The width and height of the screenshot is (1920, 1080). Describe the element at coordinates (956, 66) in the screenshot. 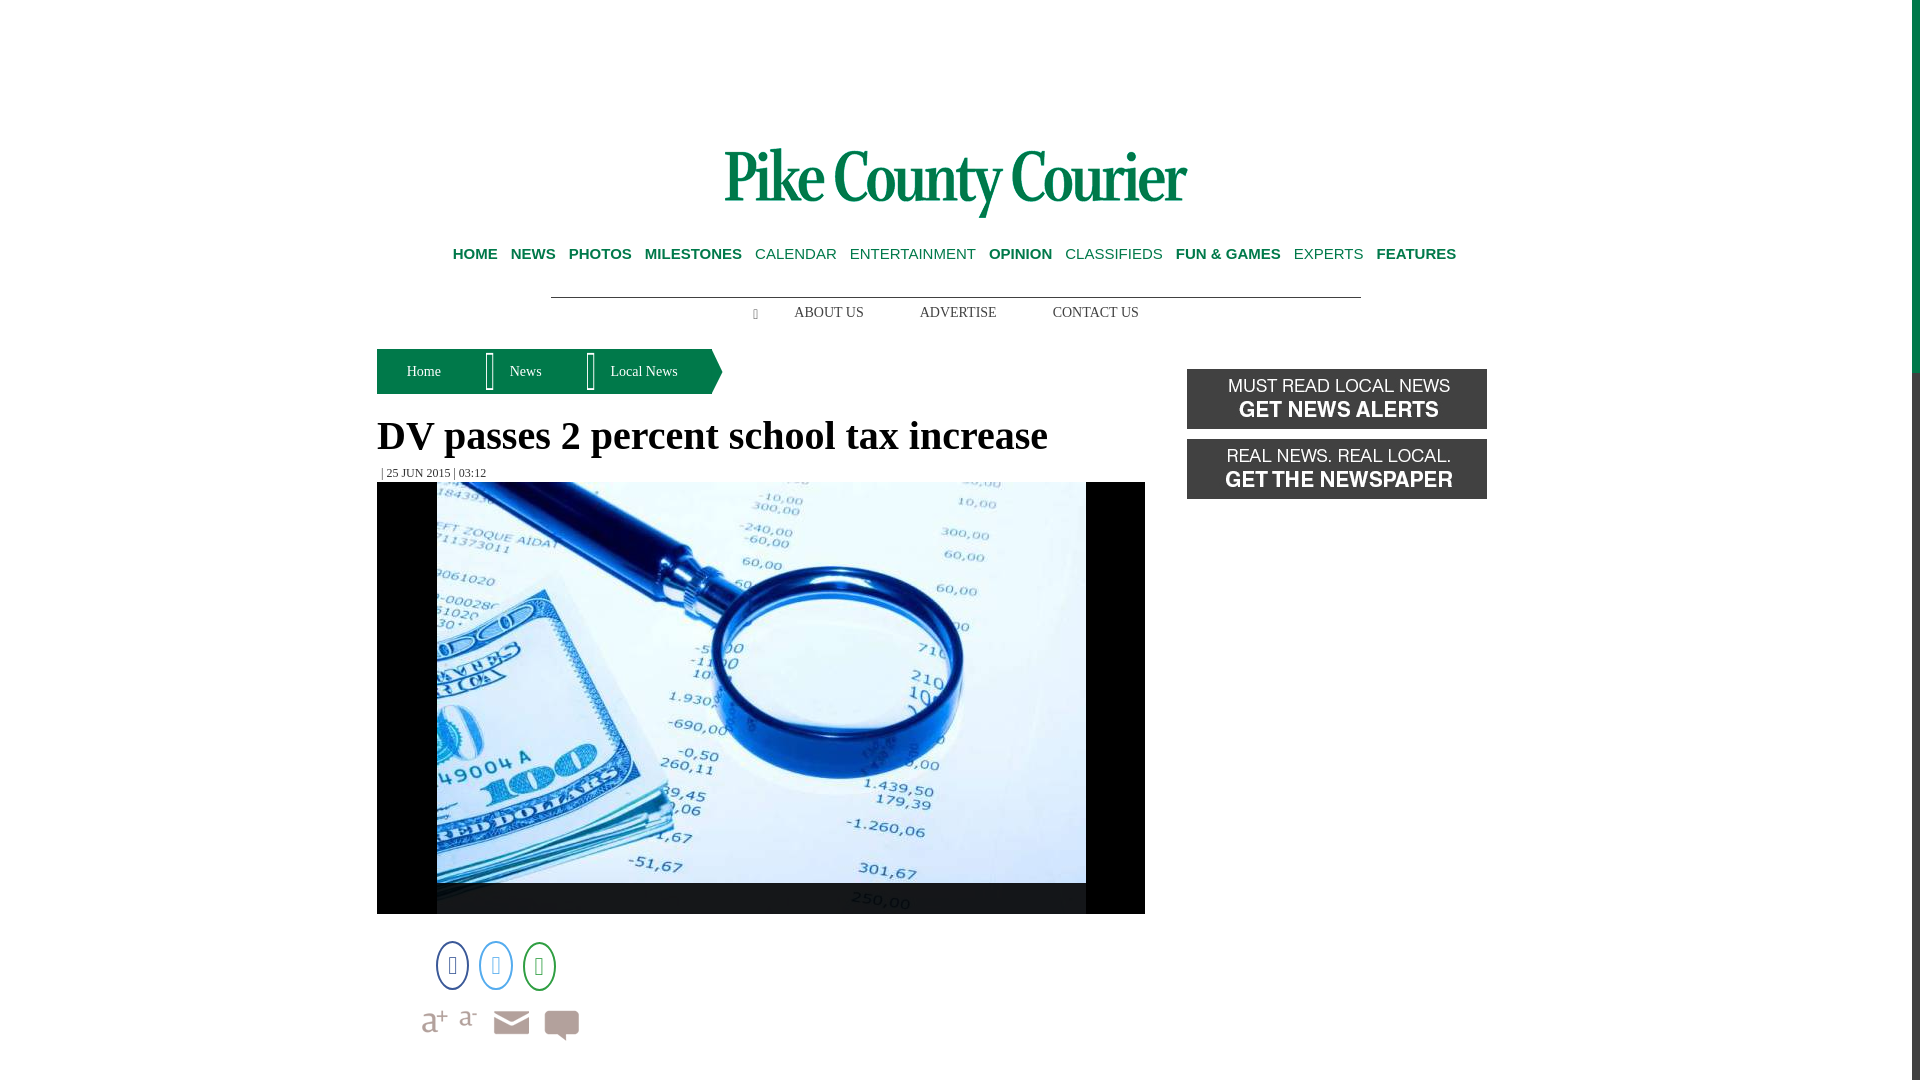

I see `3rd party ad content` at that location.